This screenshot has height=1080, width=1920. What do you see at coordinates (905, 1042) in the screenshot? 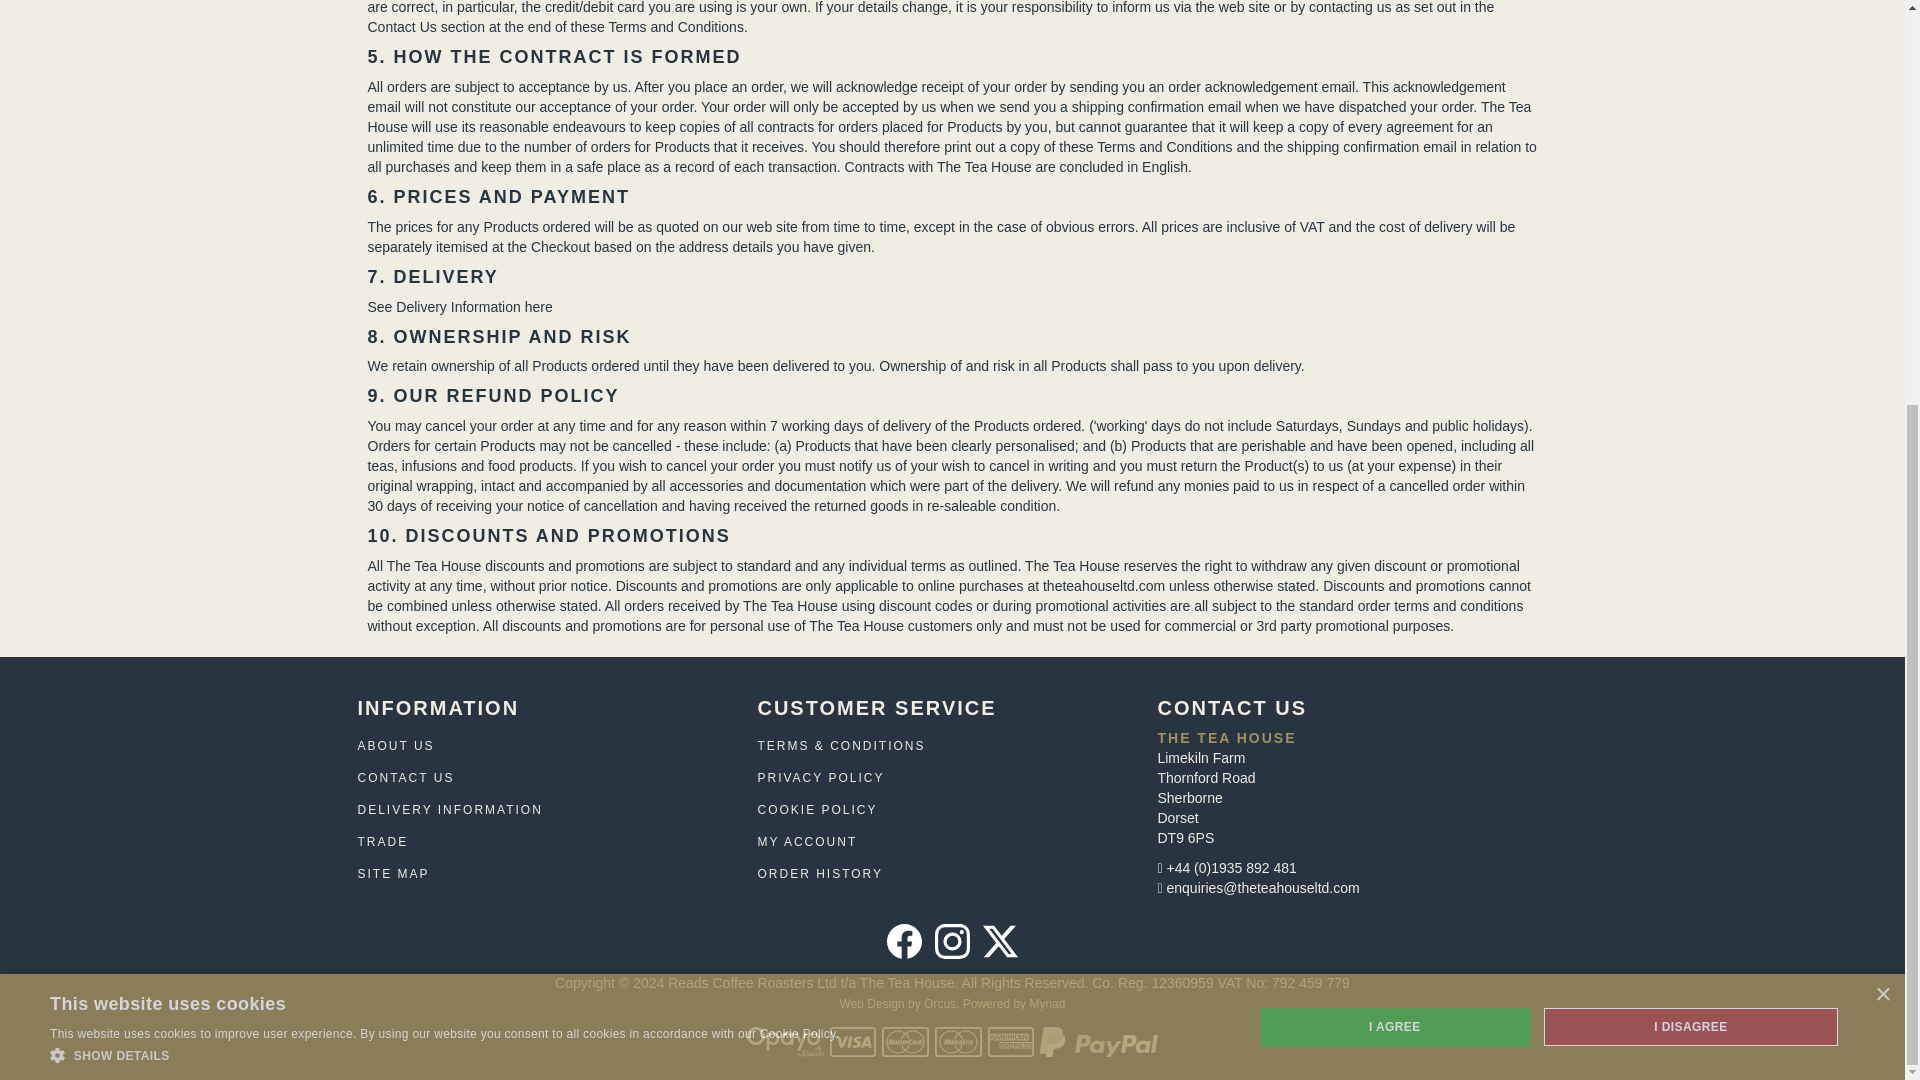
I see `Mastercard` at bounding box center [905, 1042].